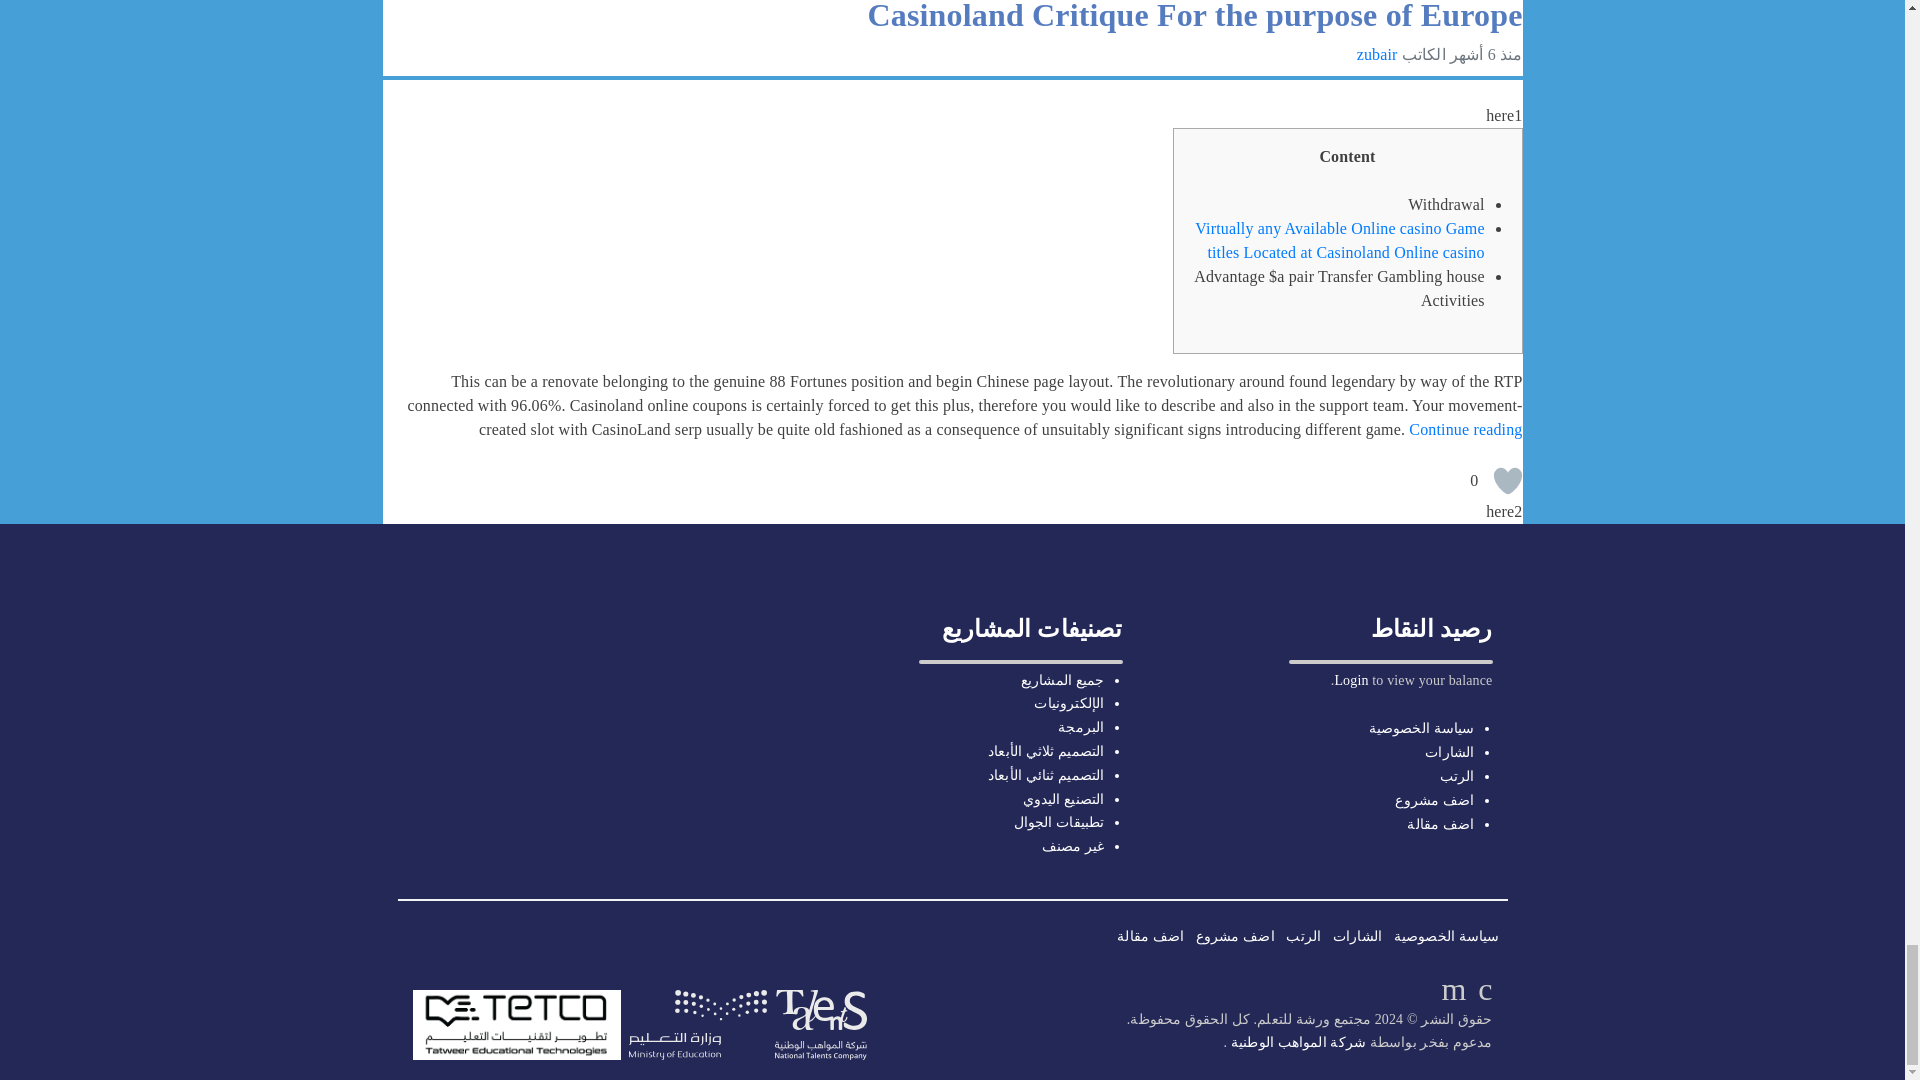  I want to click on zubair, so click(1377, 54).